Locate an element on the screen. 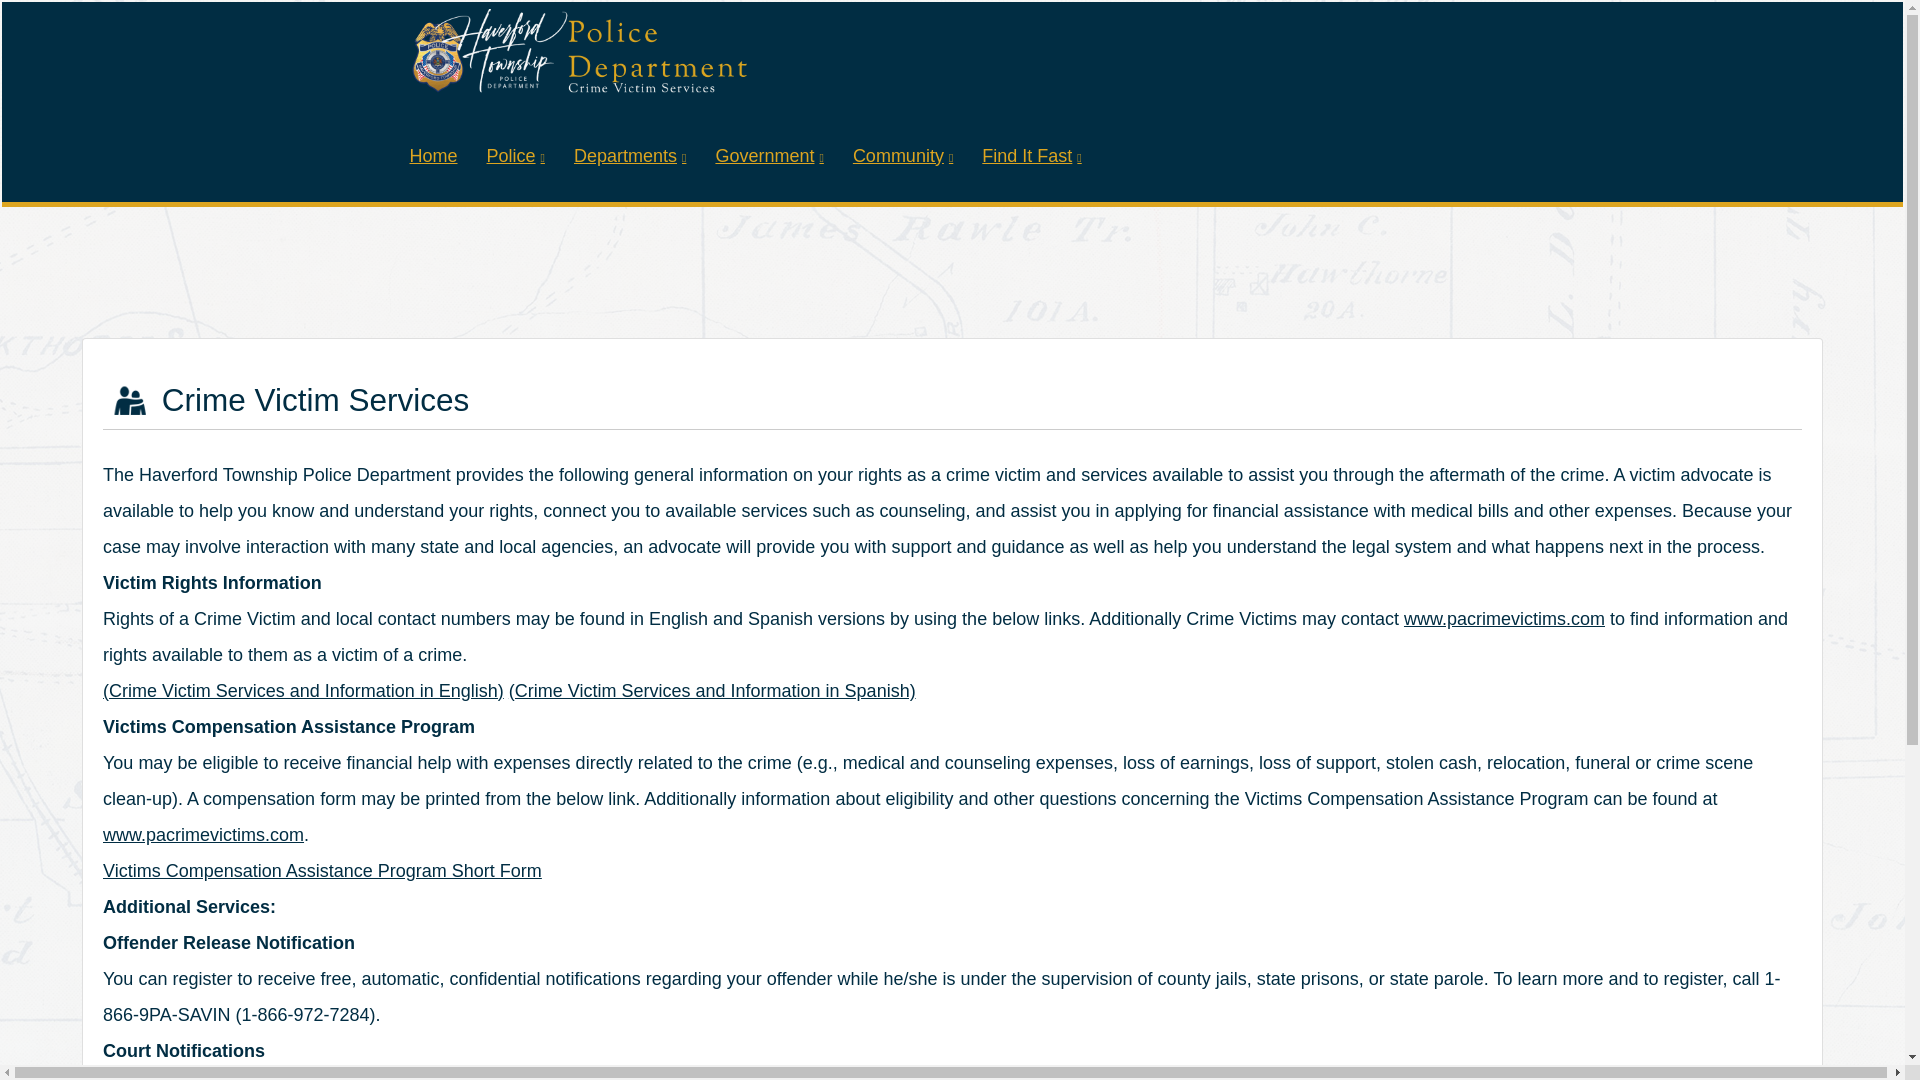 The width and height of the screenshot is (1920, 1080). www.pacrimevictims.com is located at coordinates (203, 834).